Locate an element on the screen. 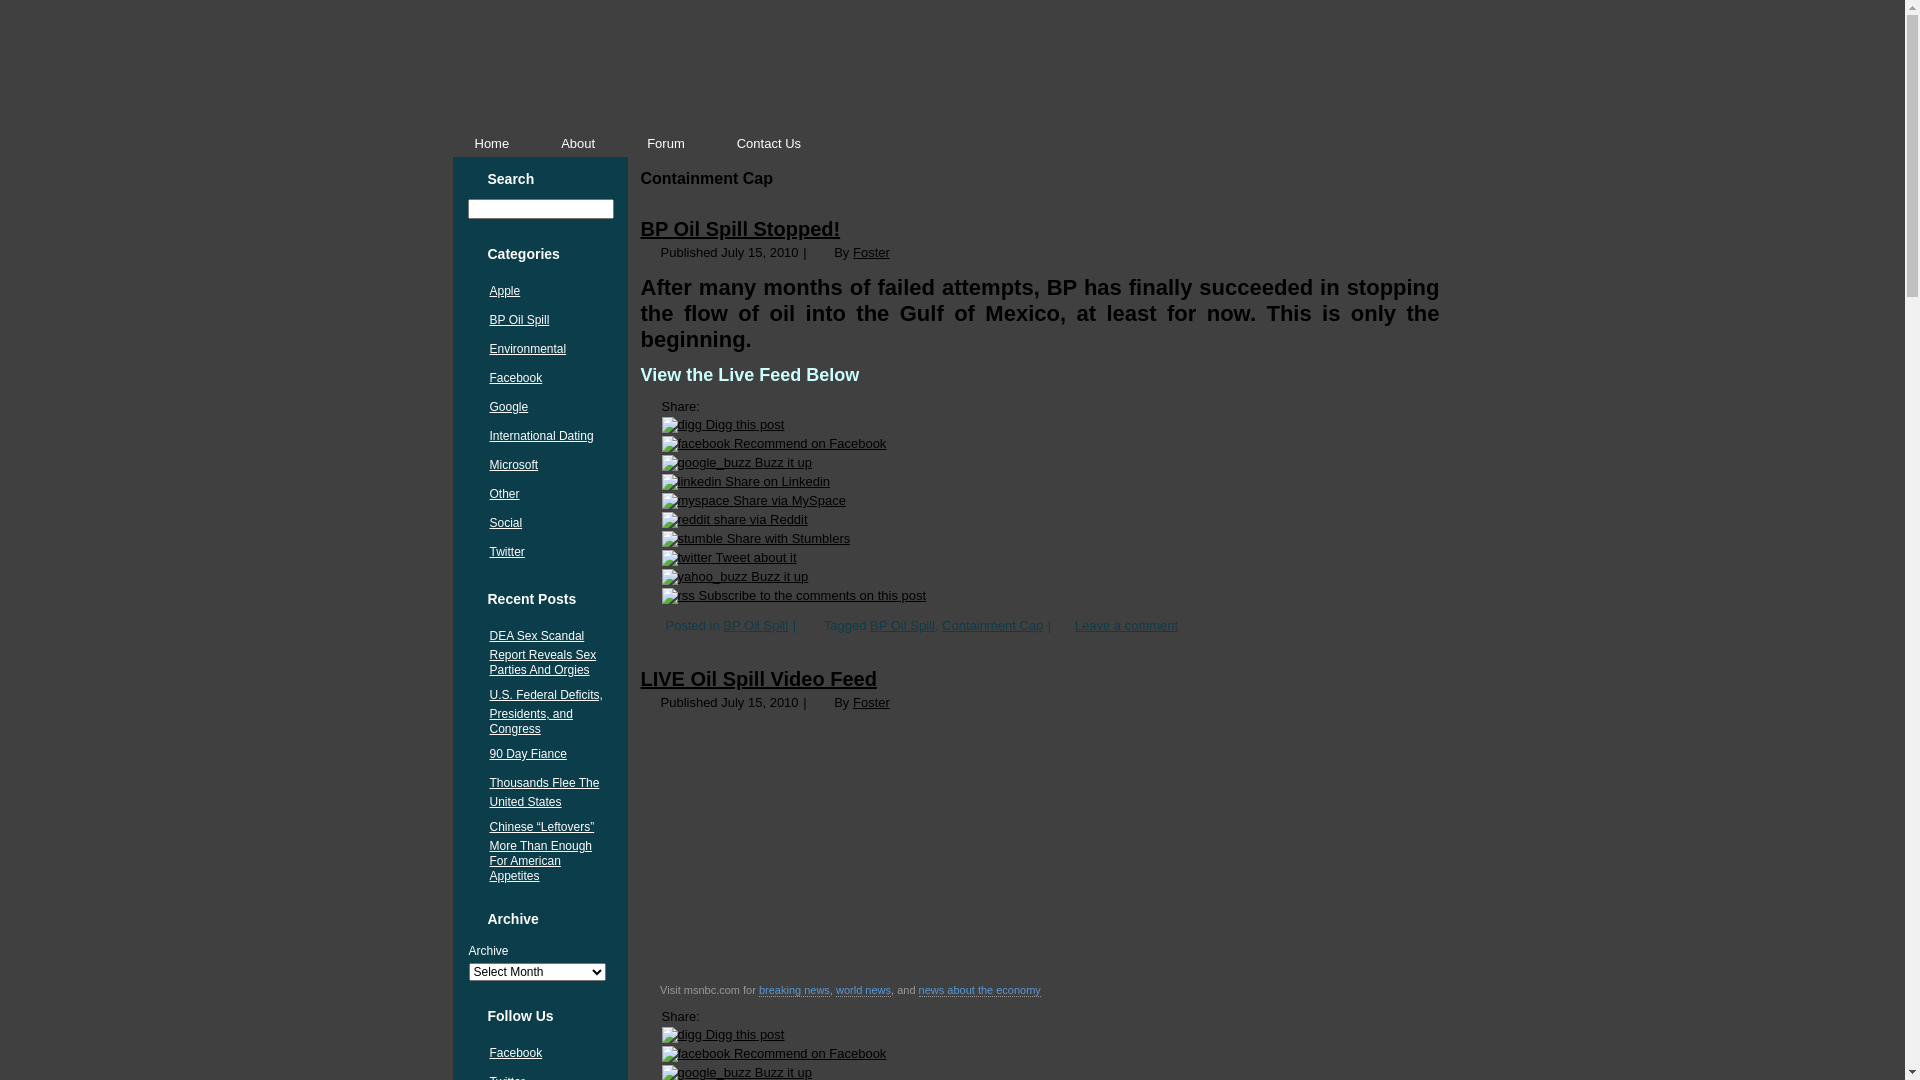  Buzz it up is located at coordinates (736, 576).